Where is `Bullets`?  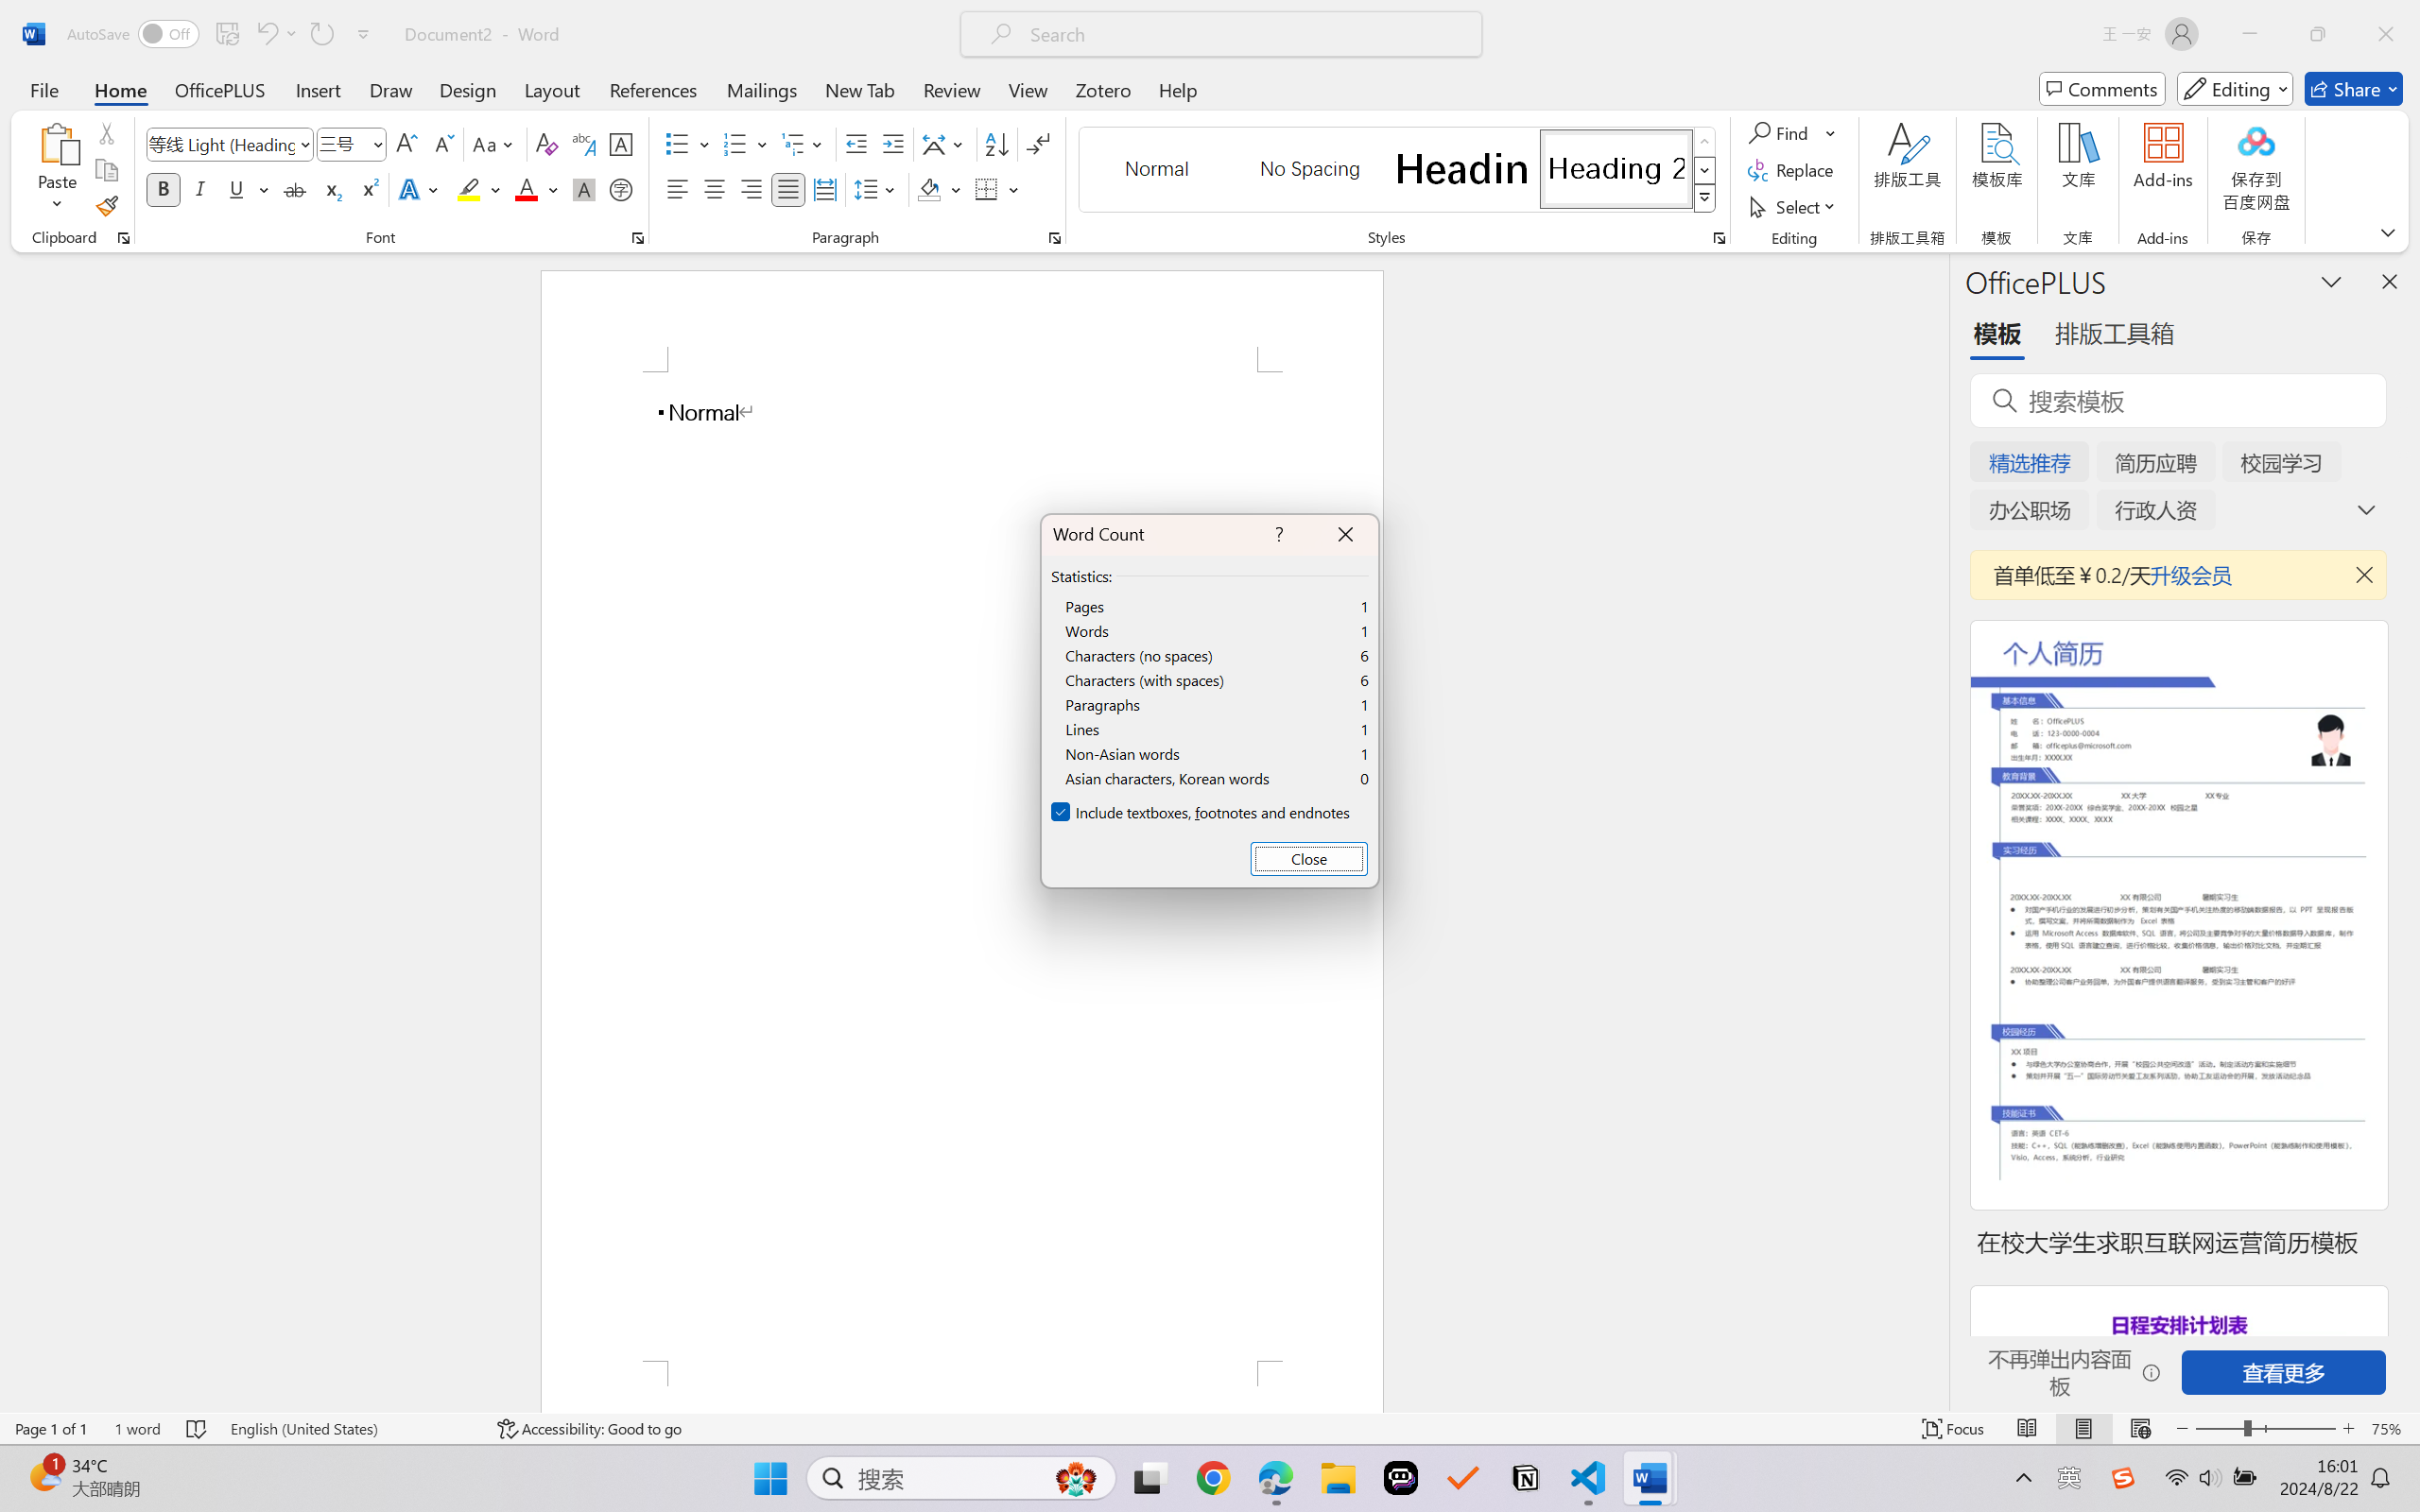
Bullets is located at coordinates (677, 144).